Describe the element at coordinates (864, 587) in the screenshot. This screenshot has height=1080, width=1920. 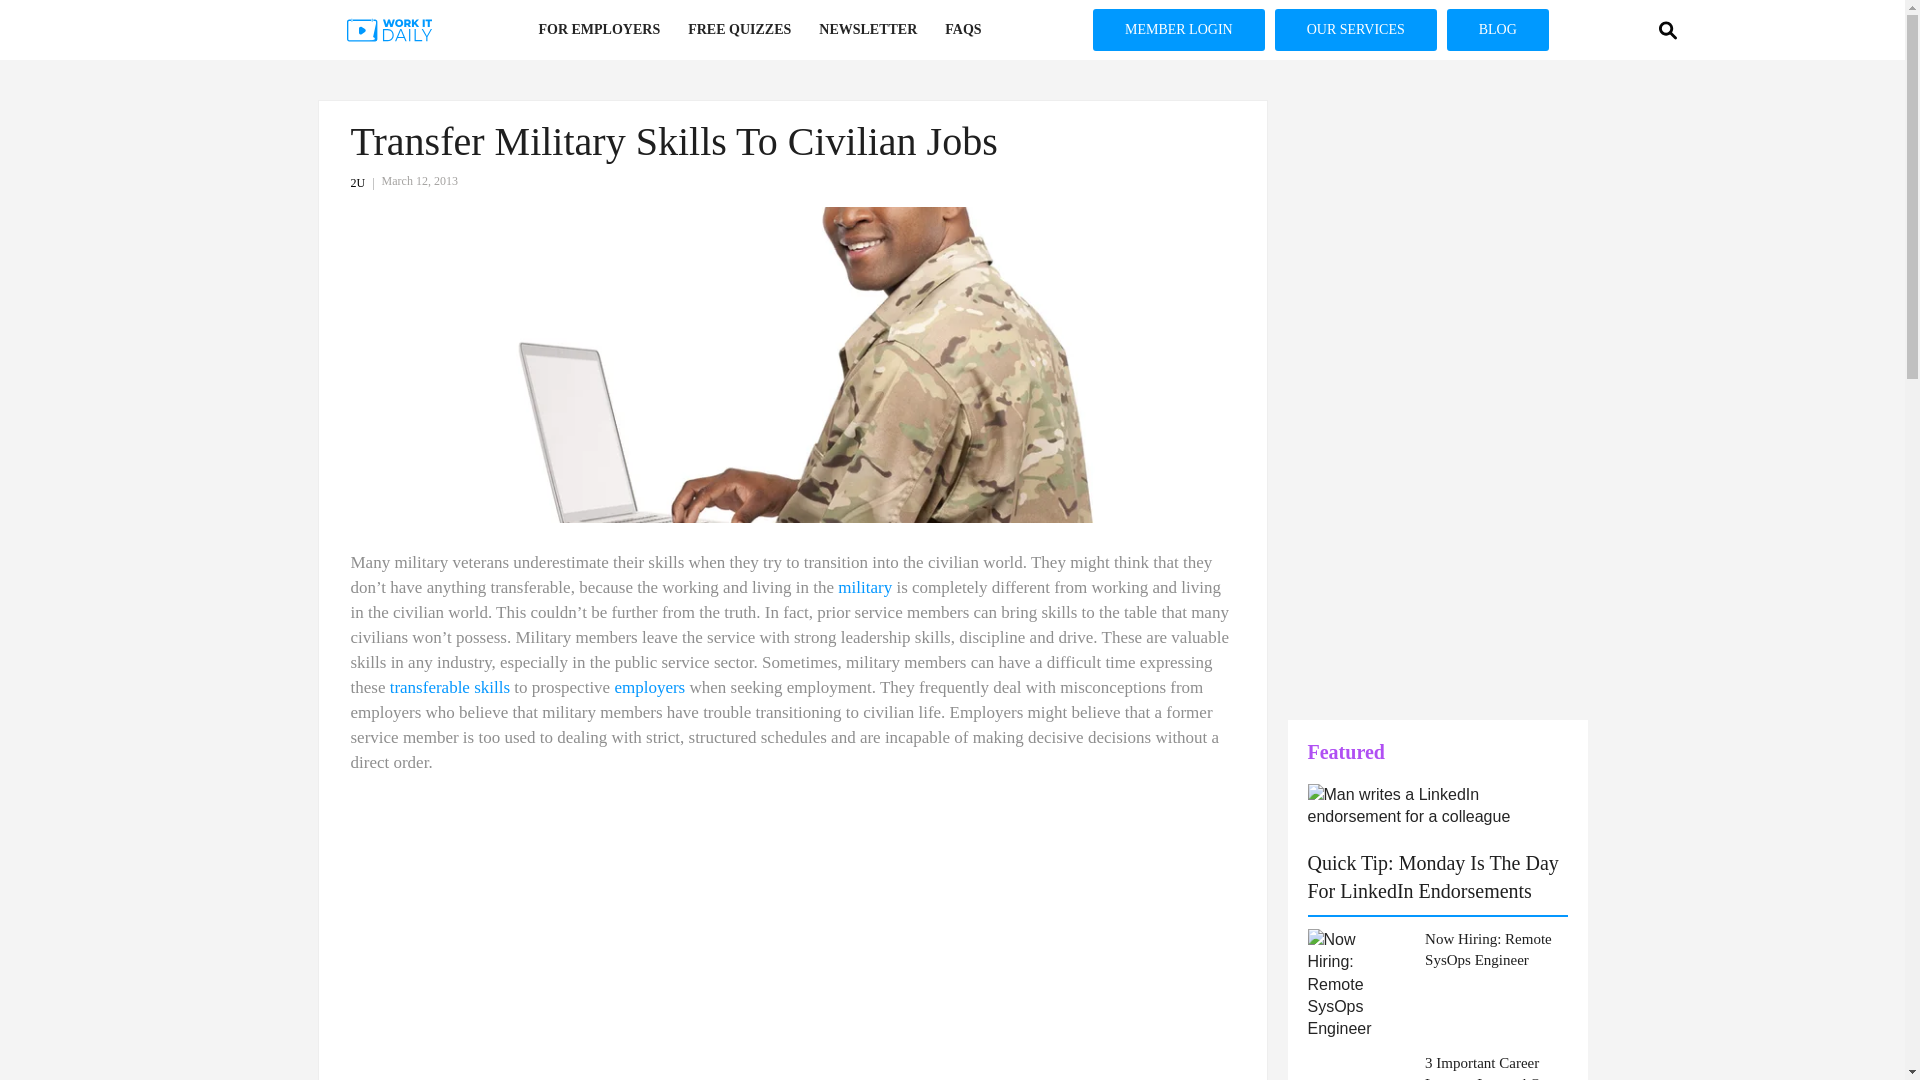
I see `military` at that location.